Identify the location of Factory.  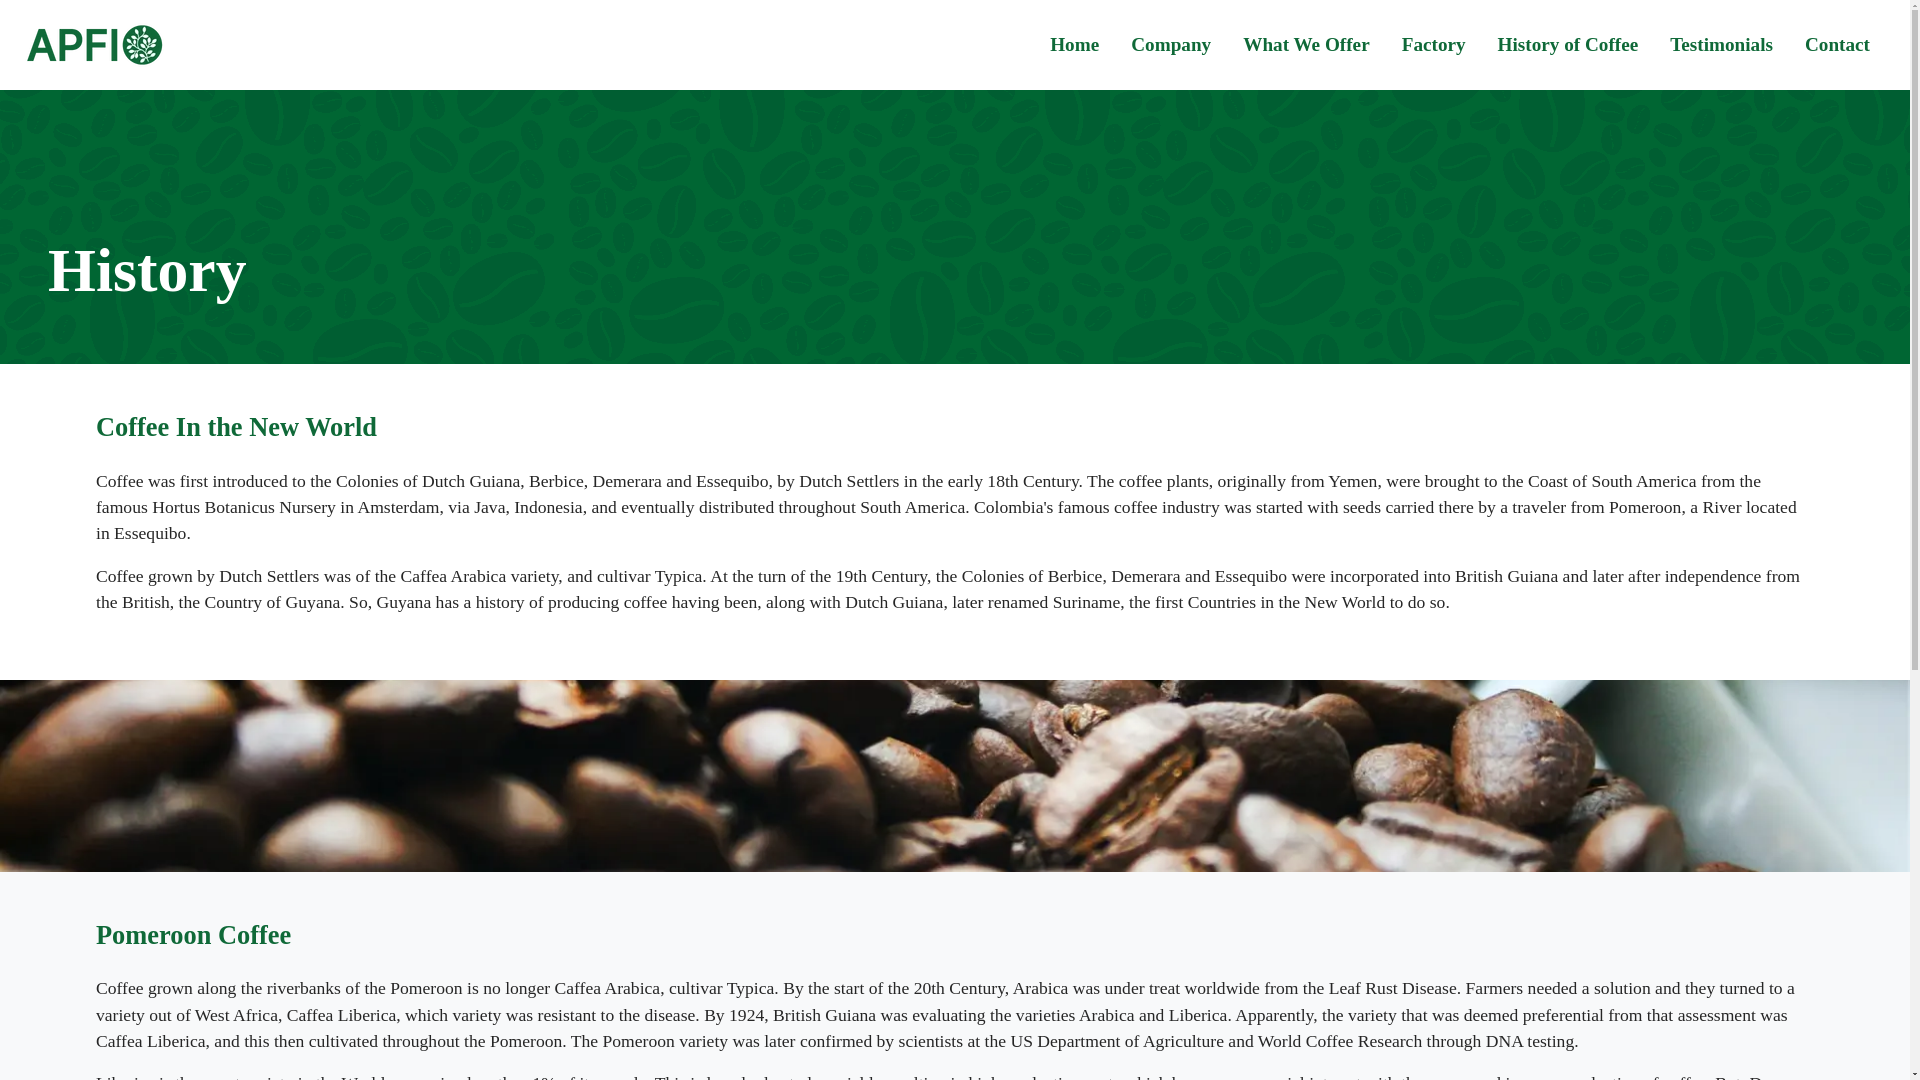
(1434, 44).